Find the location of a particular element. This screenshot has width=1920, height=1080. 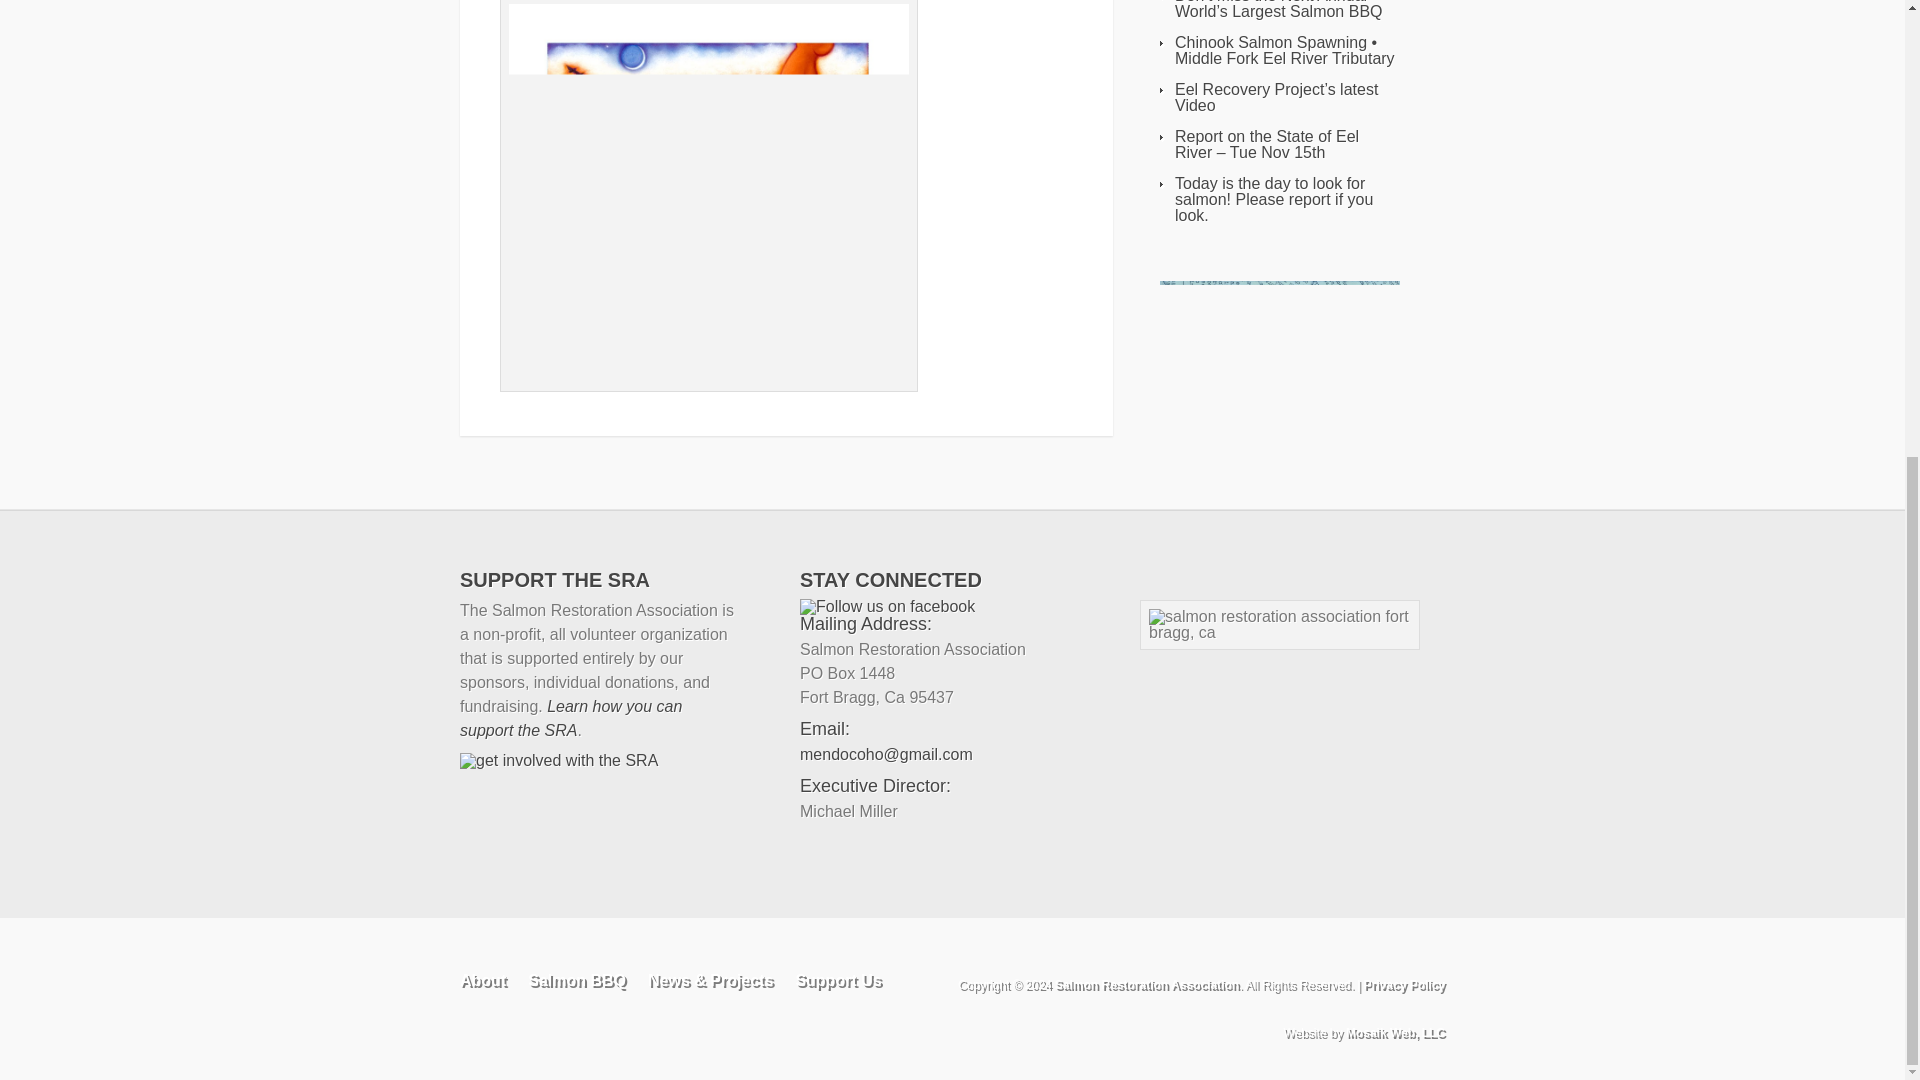

Salmon BBQ is located at coordinates (576, 980).